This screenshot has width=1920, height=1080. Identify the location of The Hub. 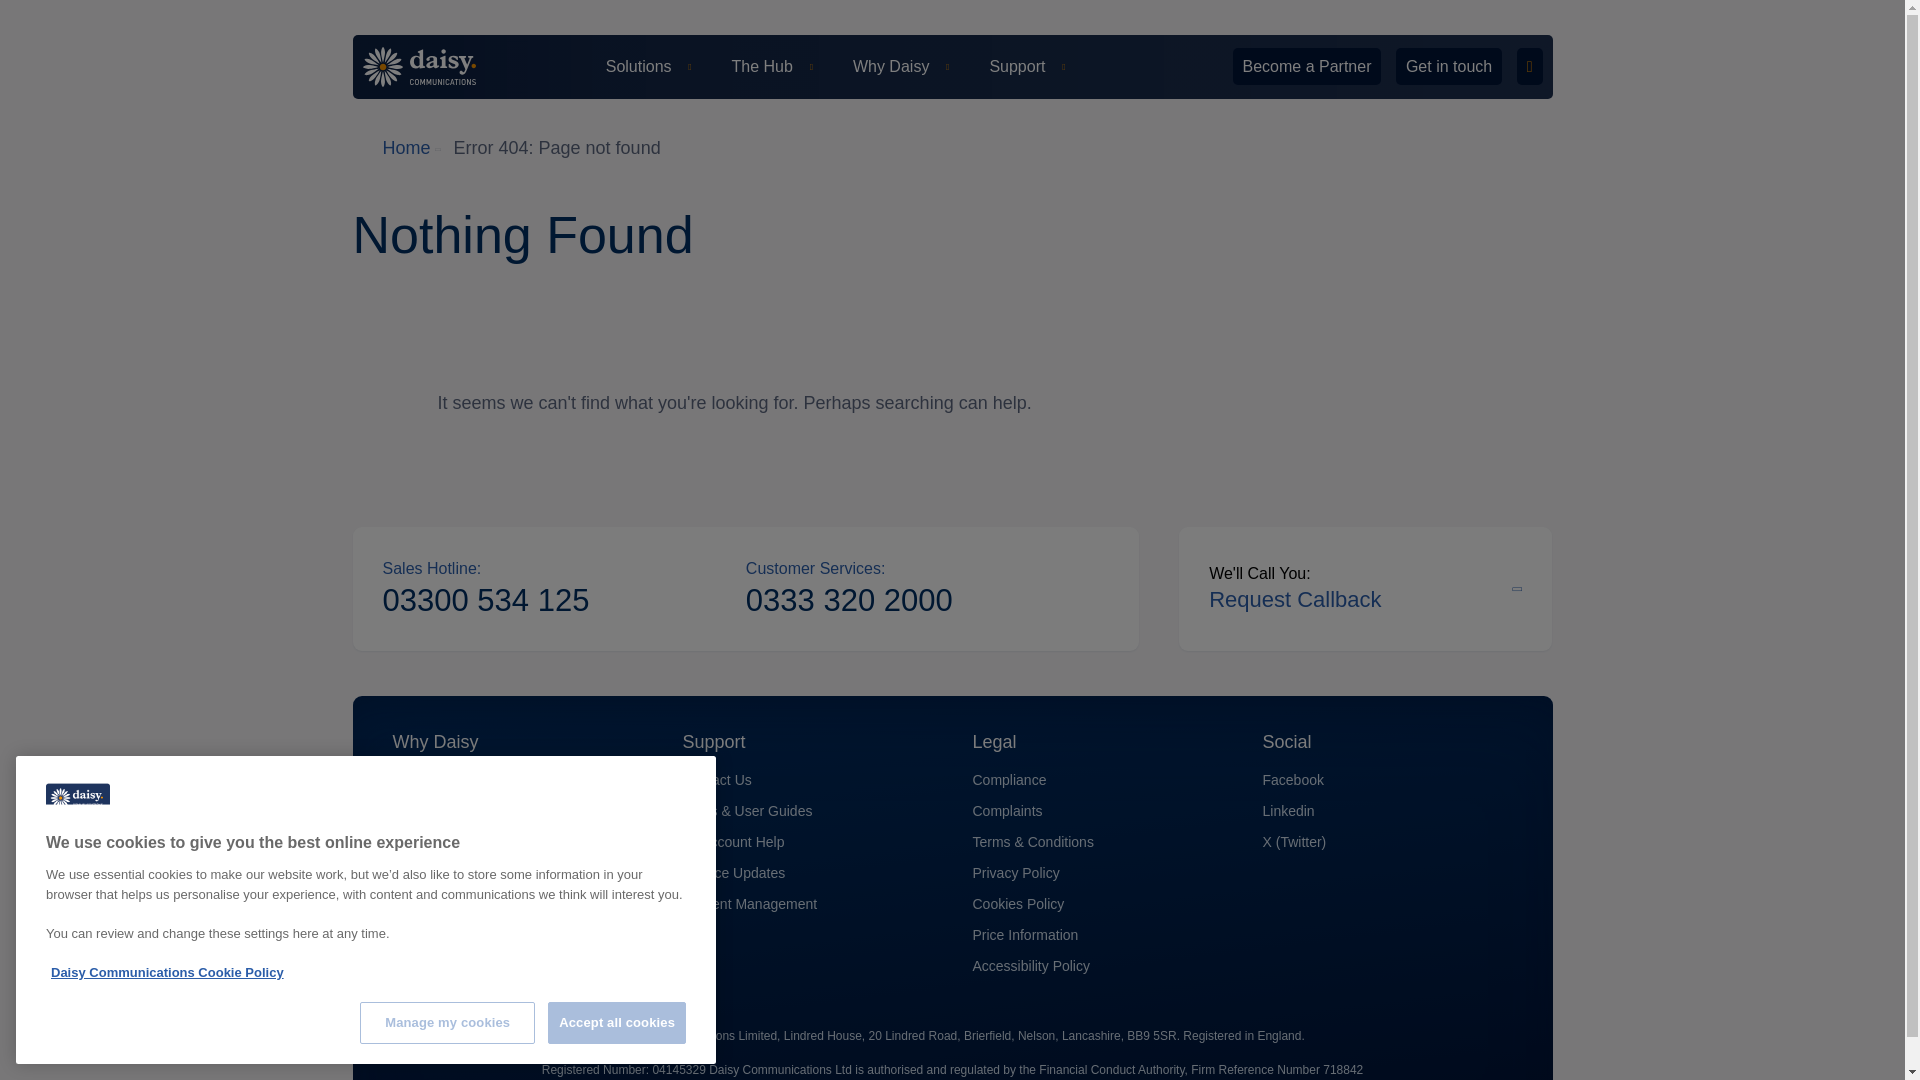
(772, 66).